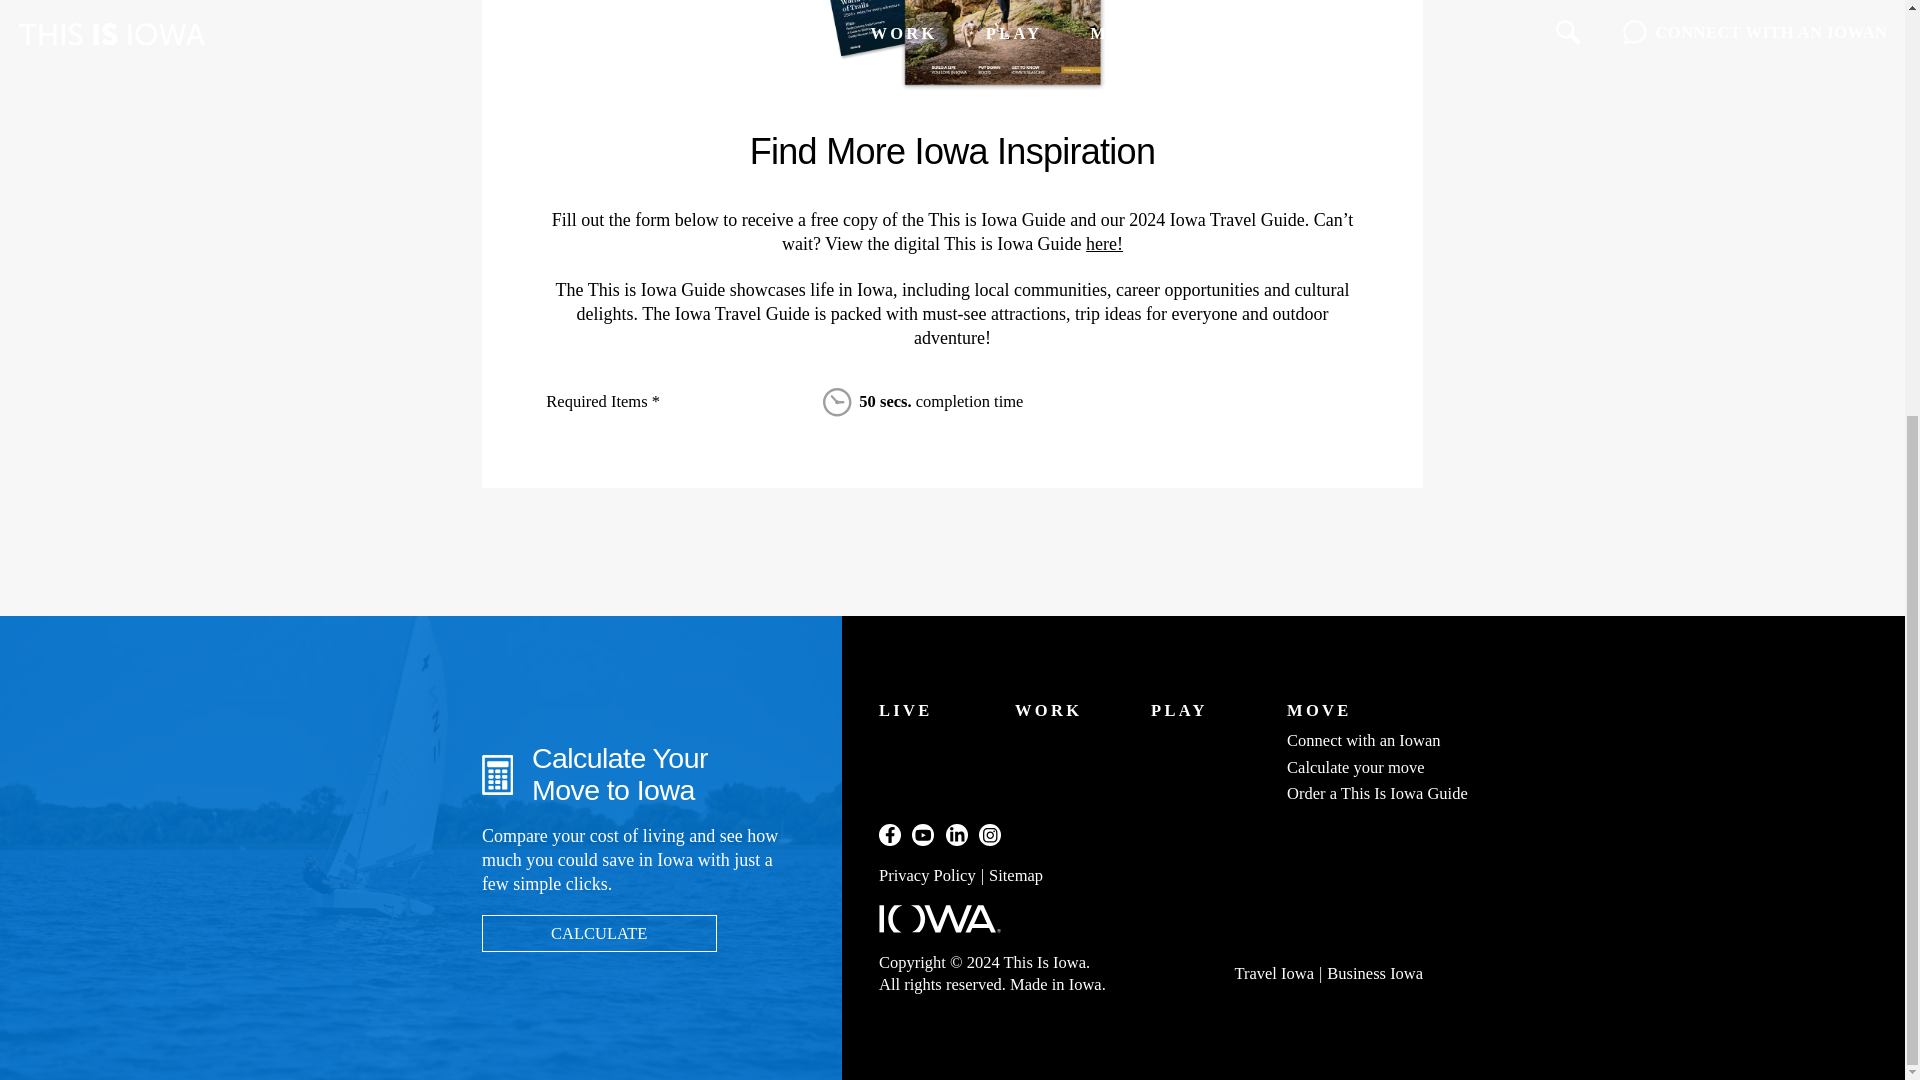  What do you see at coordinates (1104, 244) in the screenshot?
I see `here!` at bounding box center [1104, 244].